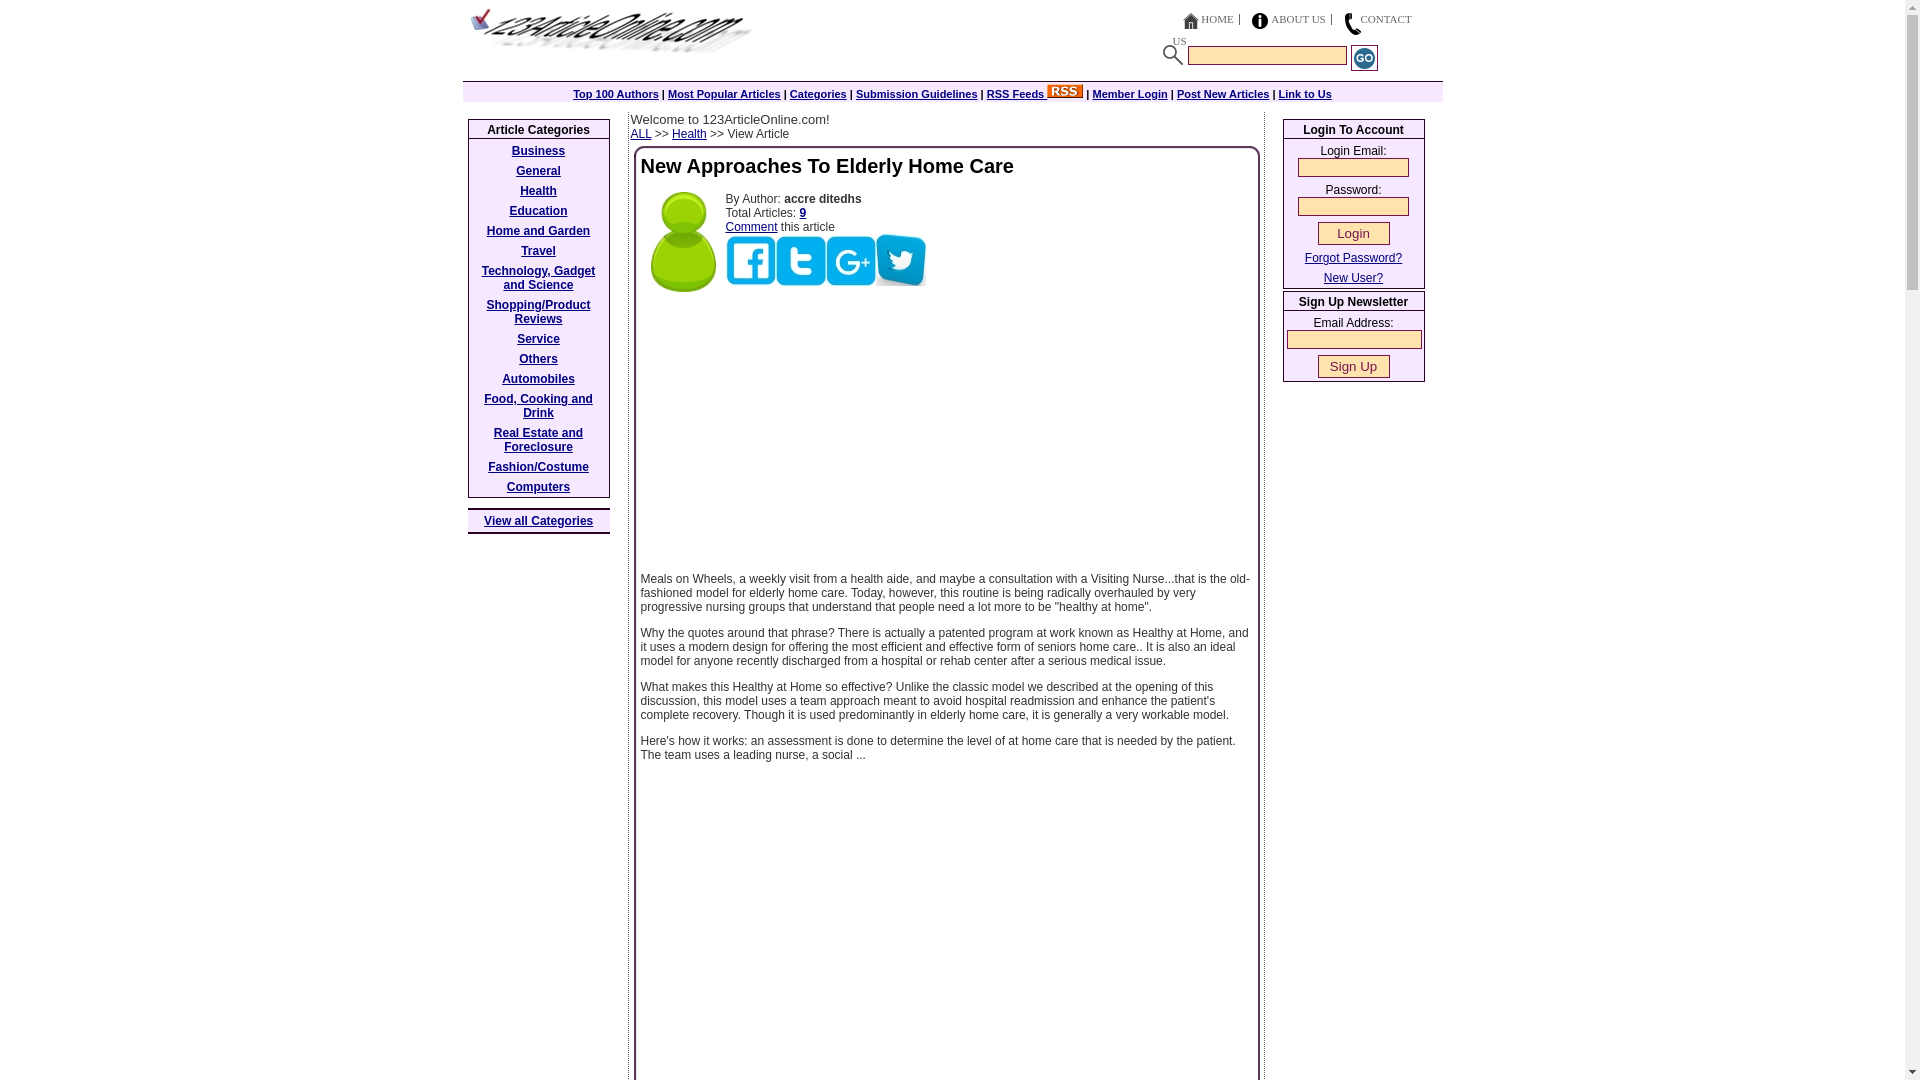 This screenshot has width=1920, height=1080. I want to click on Top 100 Authors, so click(615, 94).